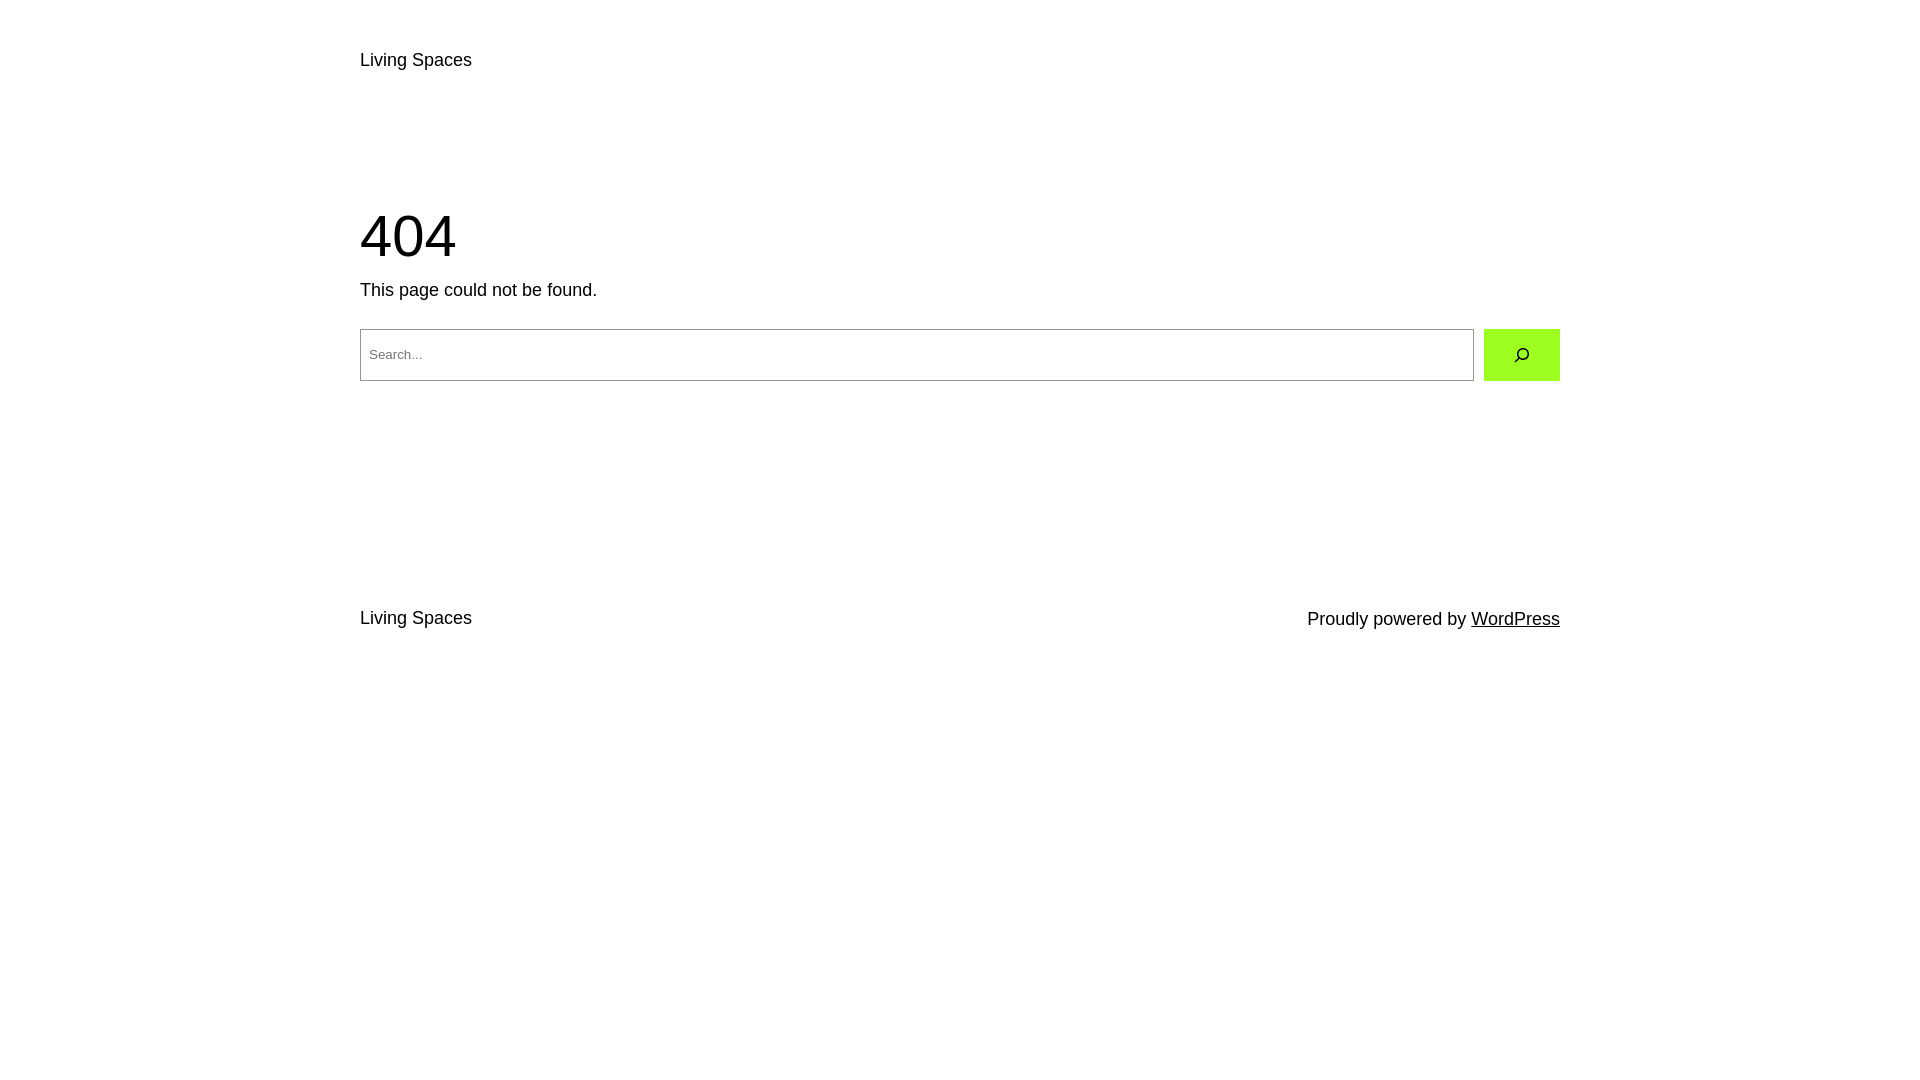  Describe the element at coordinates (416, 618) in the screenshot. I see `Living Spaces` at that location.